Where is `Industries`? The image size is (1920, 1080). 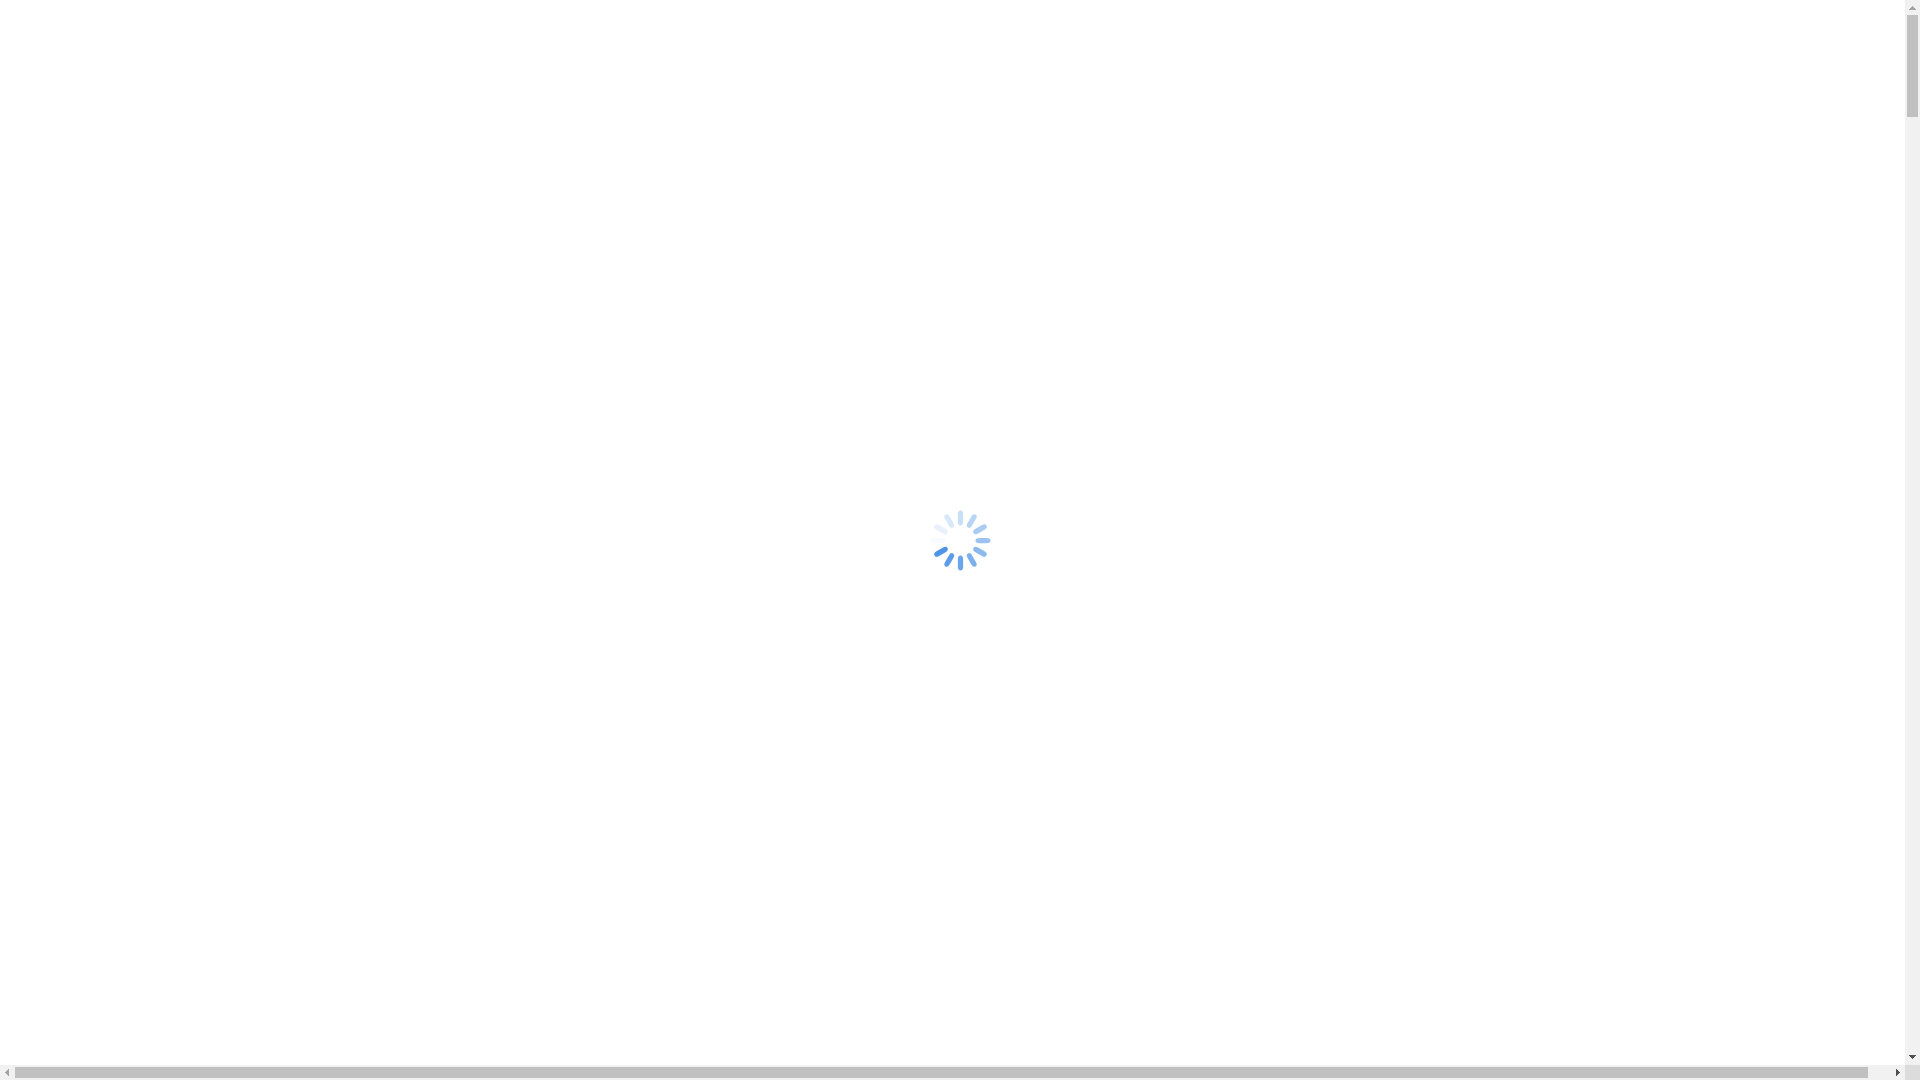 Industries is located at coordinates (80, 172).